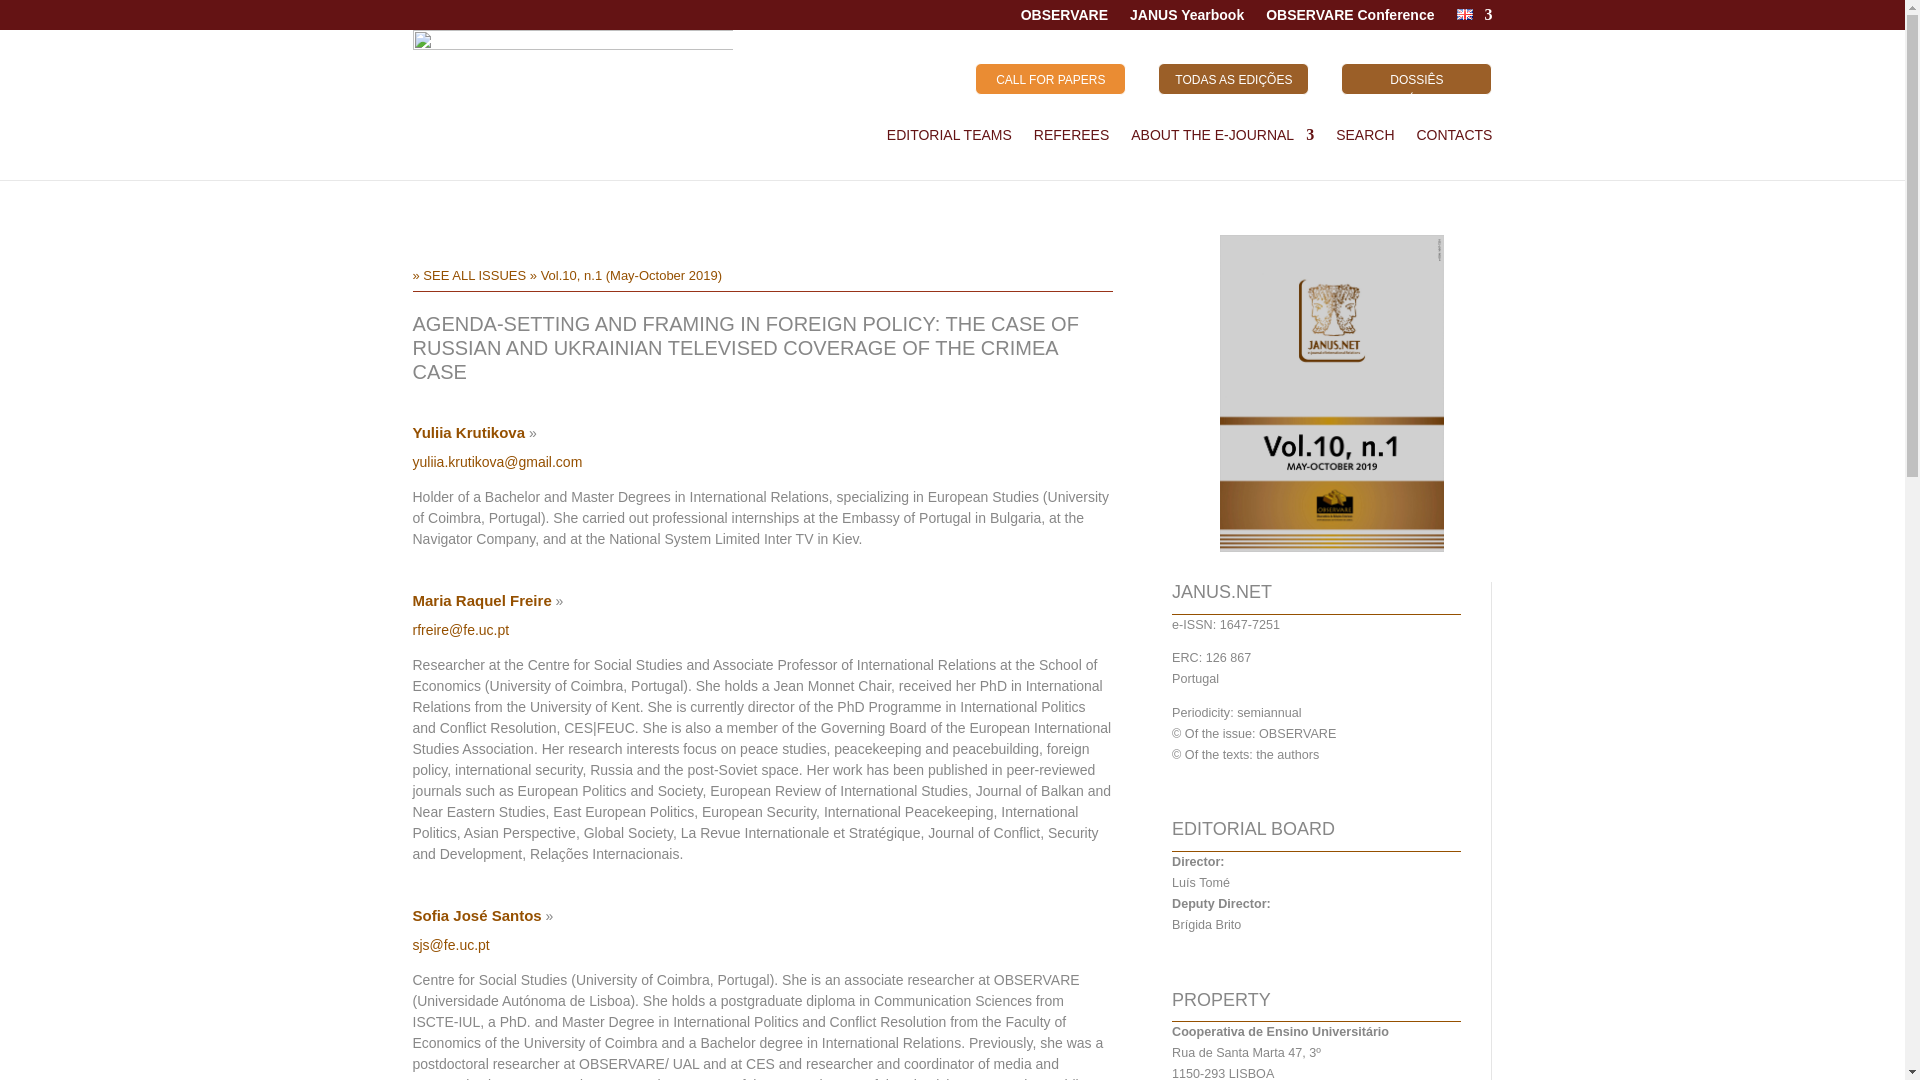 The width and height of the screenshot is (1920, 1080). I want to click on ABOUT THE E-JOURNAL, so click(1222, 139).